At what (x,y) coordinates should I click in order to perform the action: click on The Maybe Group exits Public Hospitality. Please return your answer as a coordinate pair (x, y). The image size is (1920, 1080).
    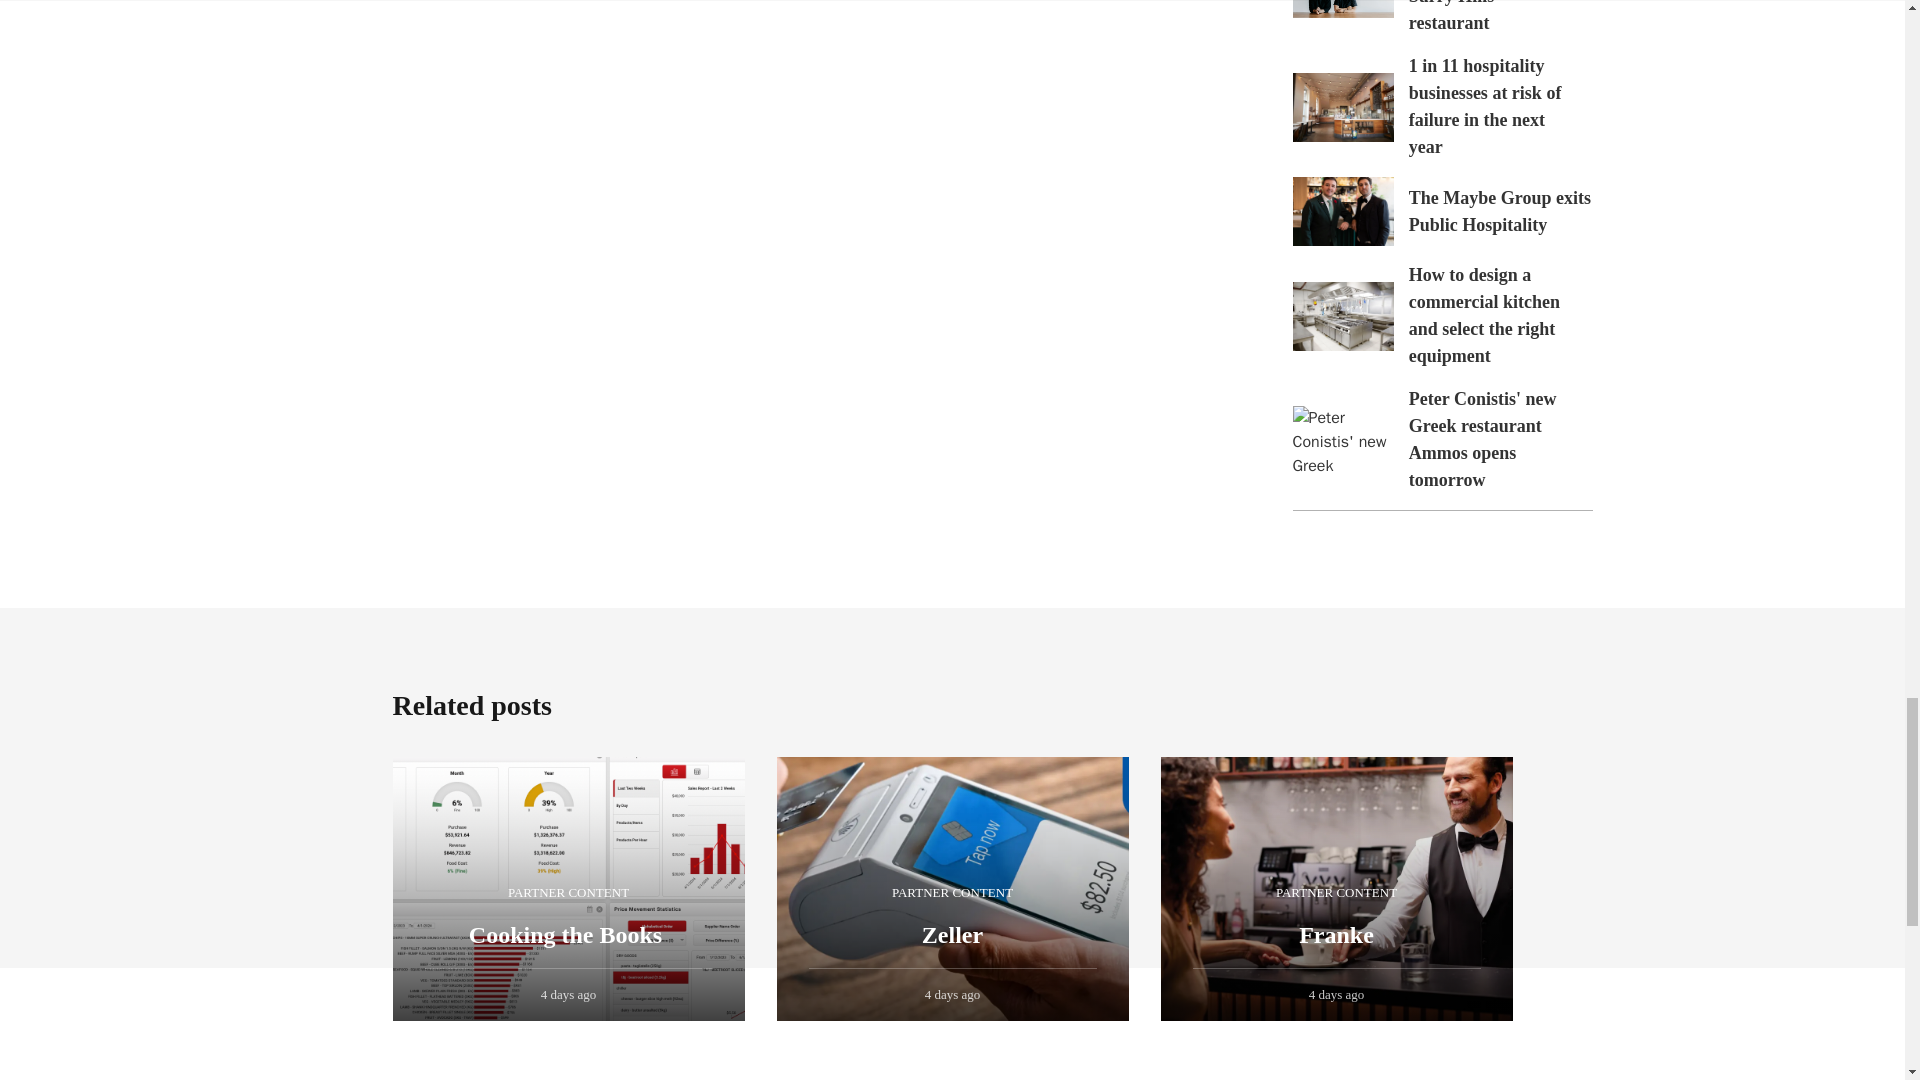
    Looking at the image, I should click on (1342, 212).